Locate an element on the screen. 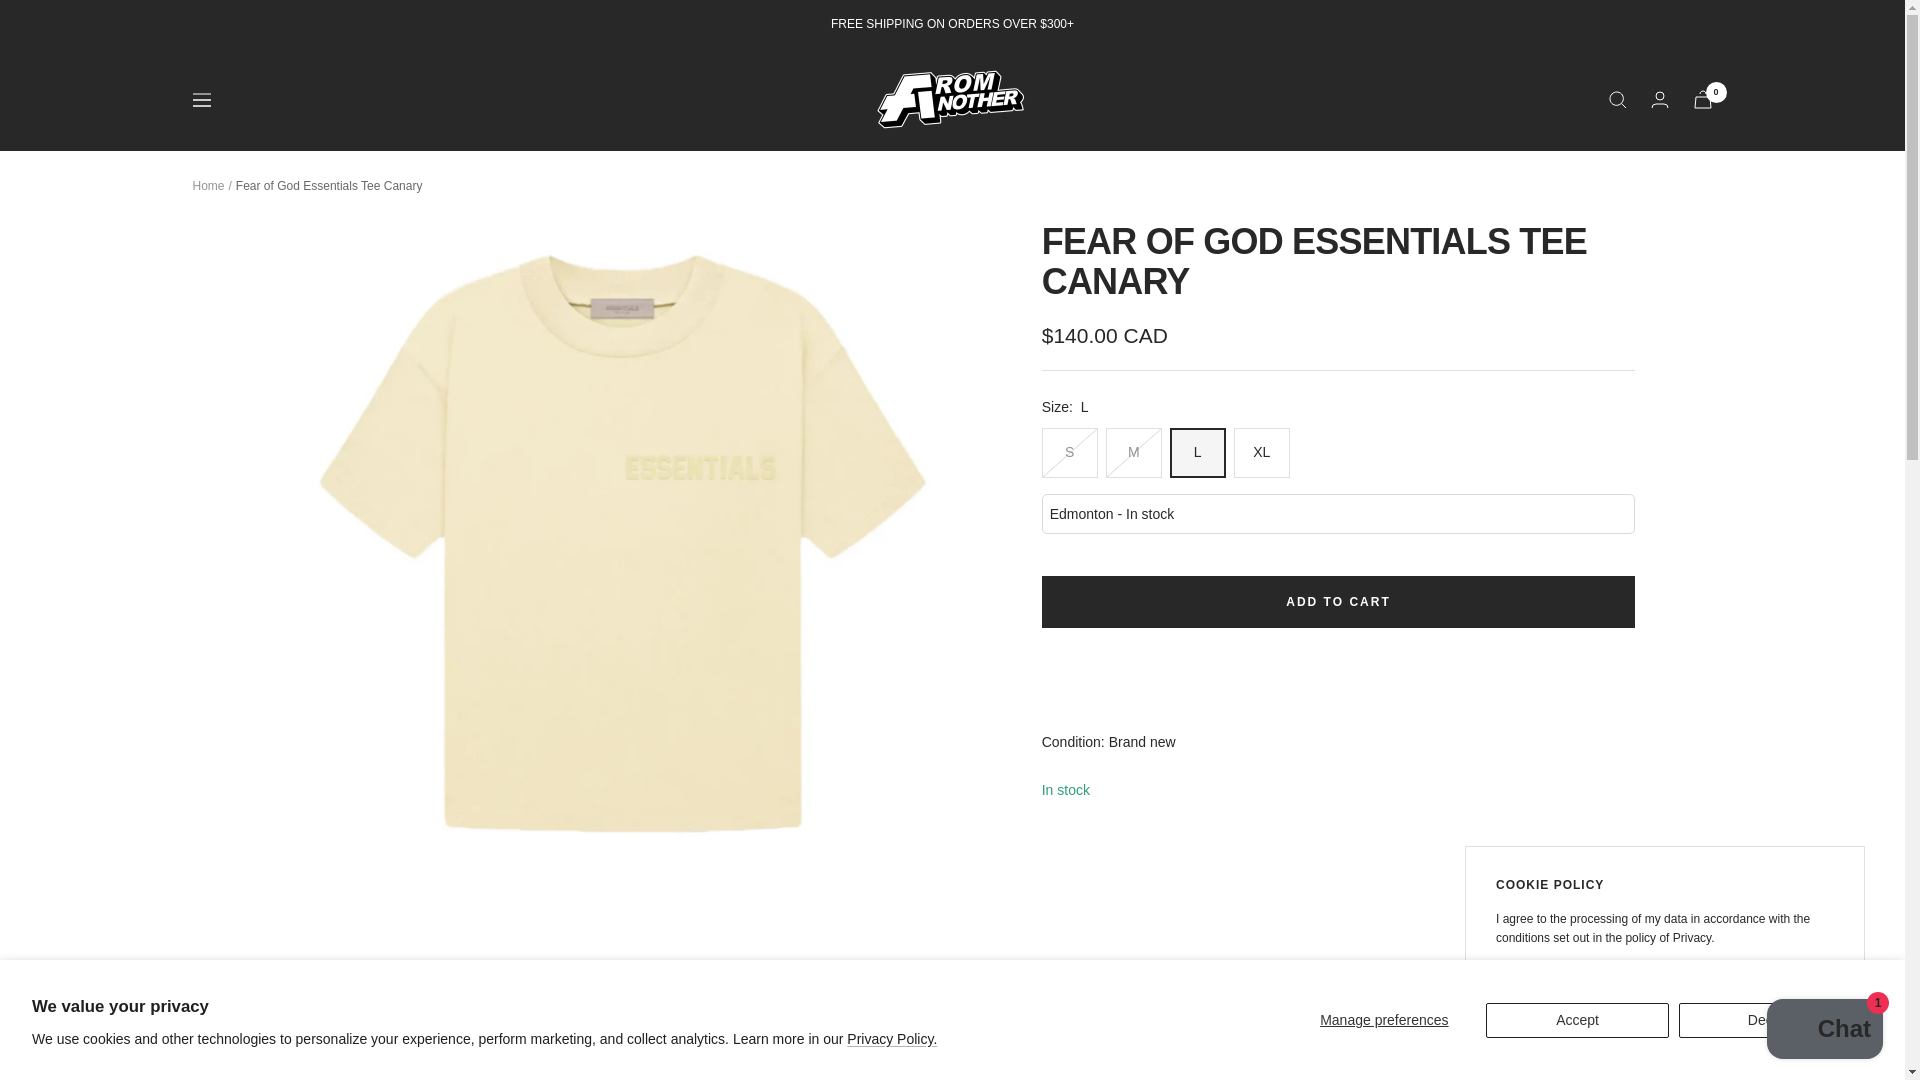  Decline is located at coordinates (1620, 986).